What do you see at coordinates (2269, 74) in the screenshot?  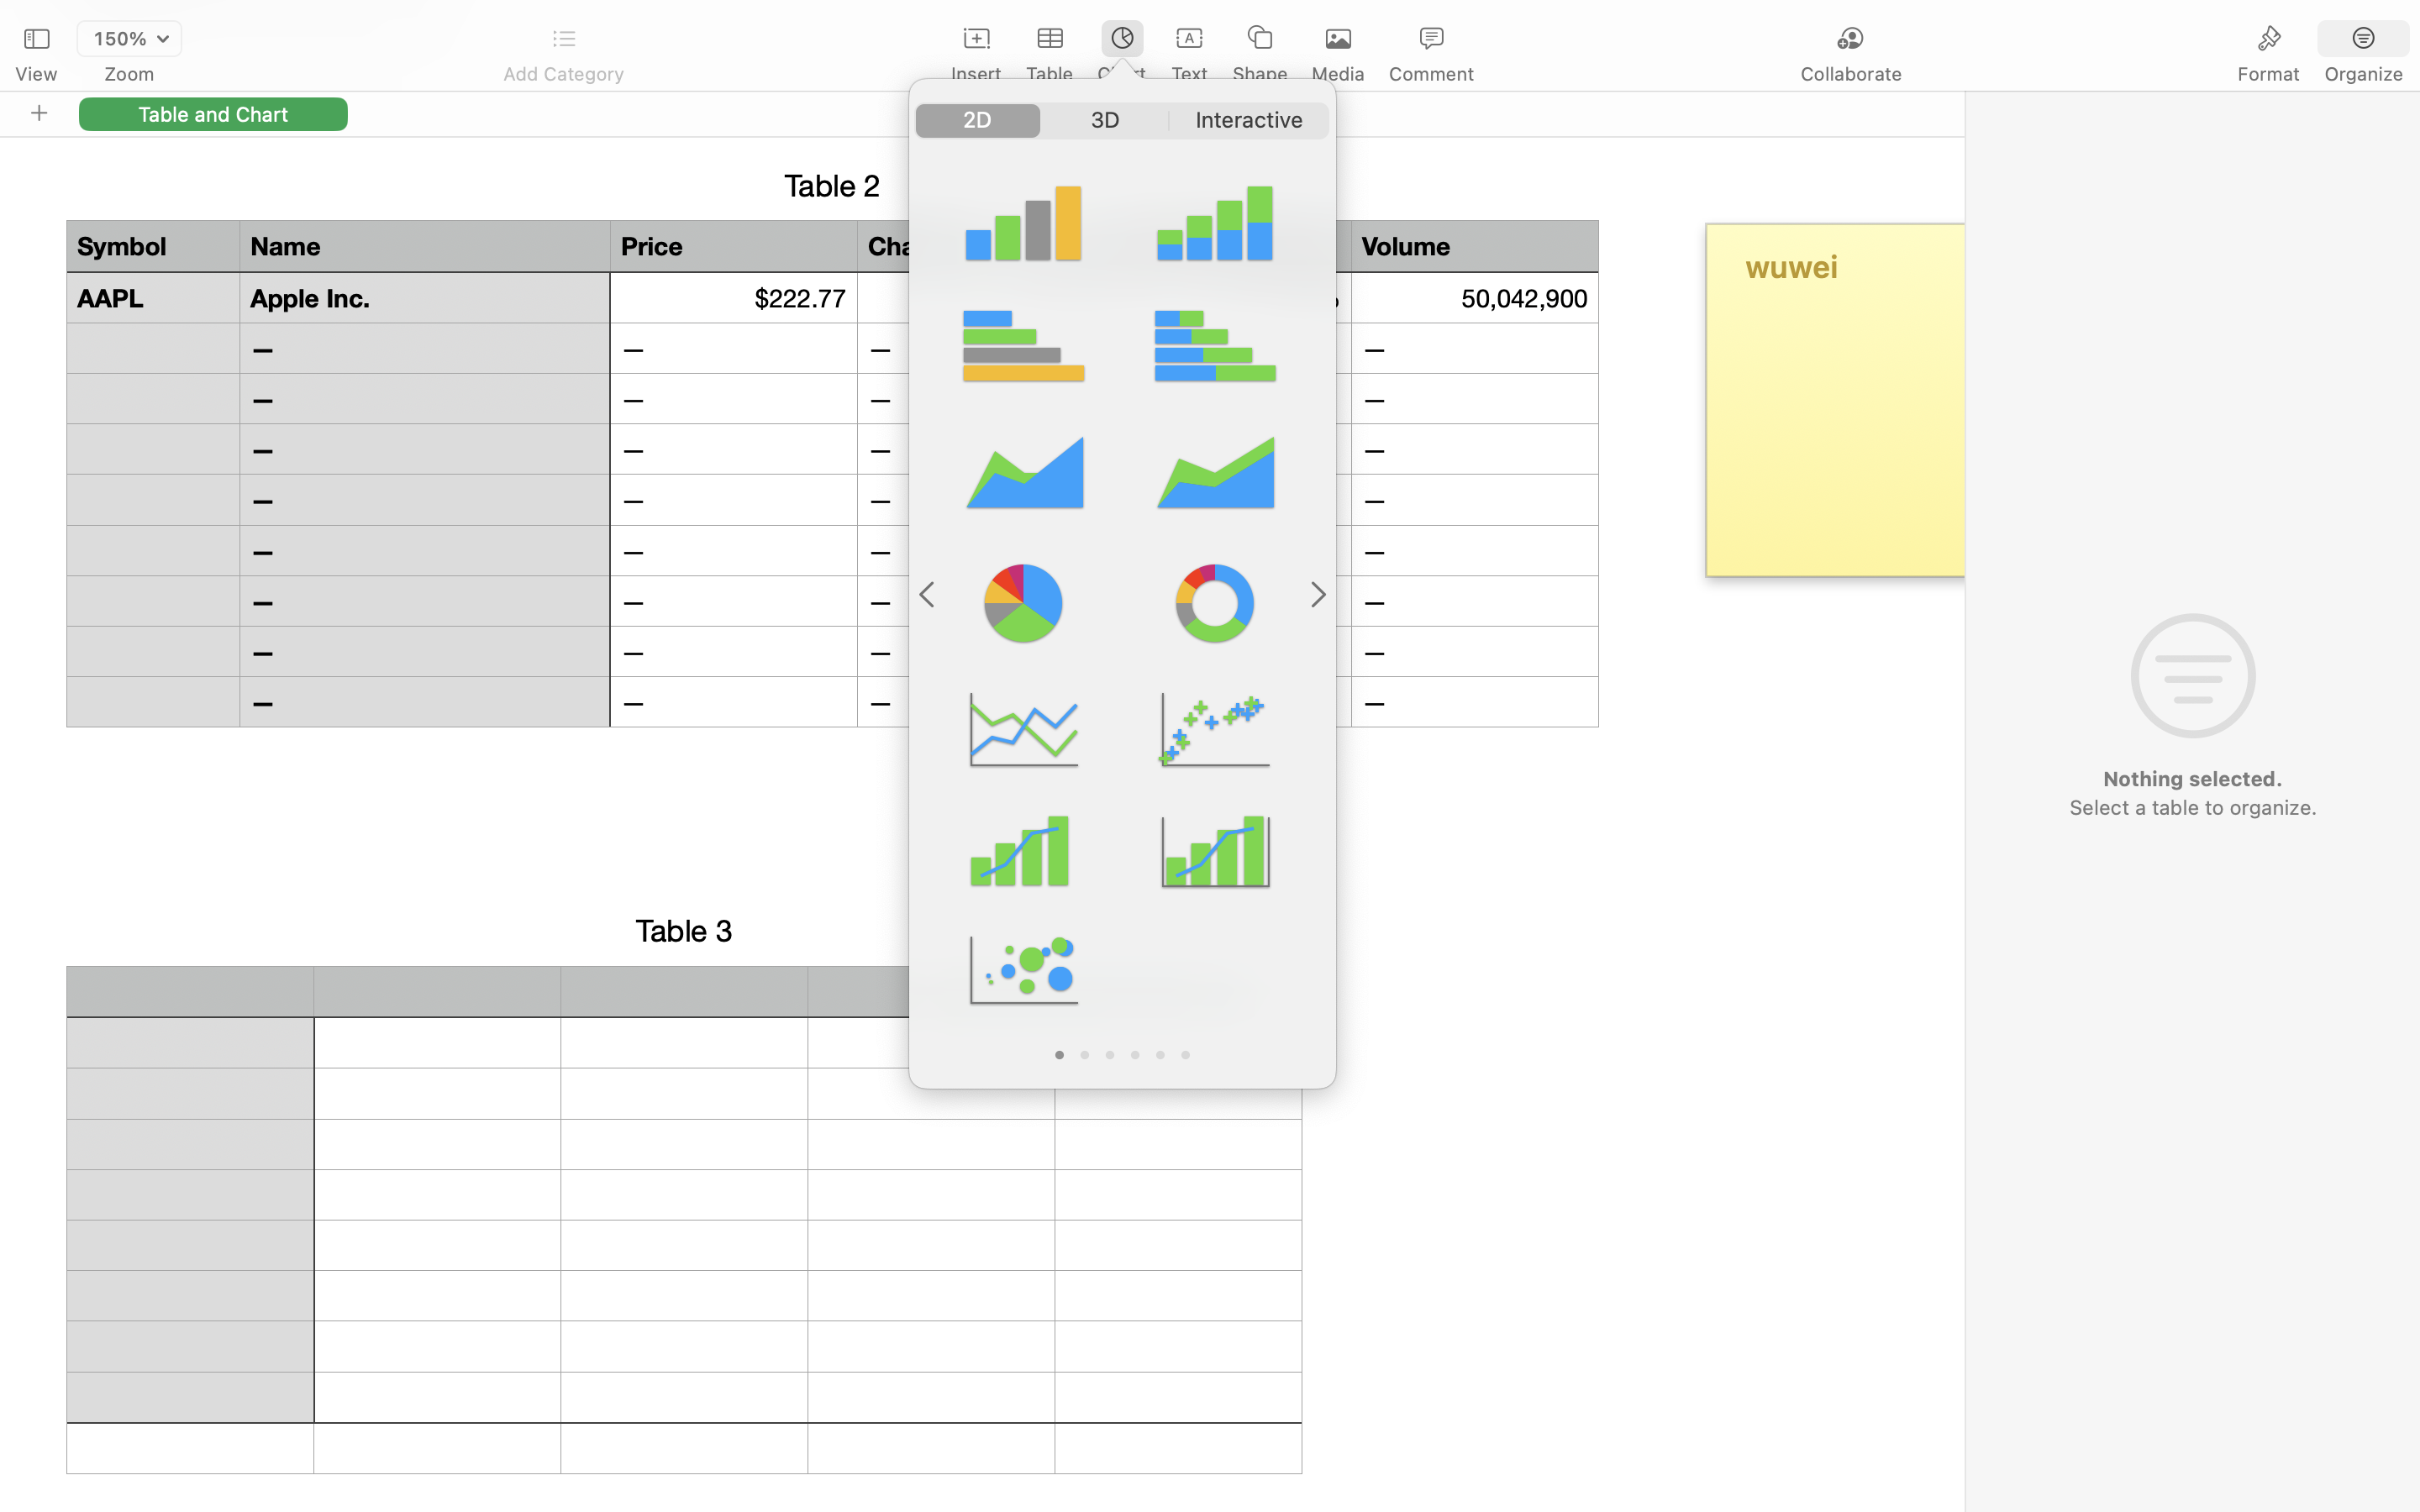 I see `Format` at bounding box center [2269, 74].